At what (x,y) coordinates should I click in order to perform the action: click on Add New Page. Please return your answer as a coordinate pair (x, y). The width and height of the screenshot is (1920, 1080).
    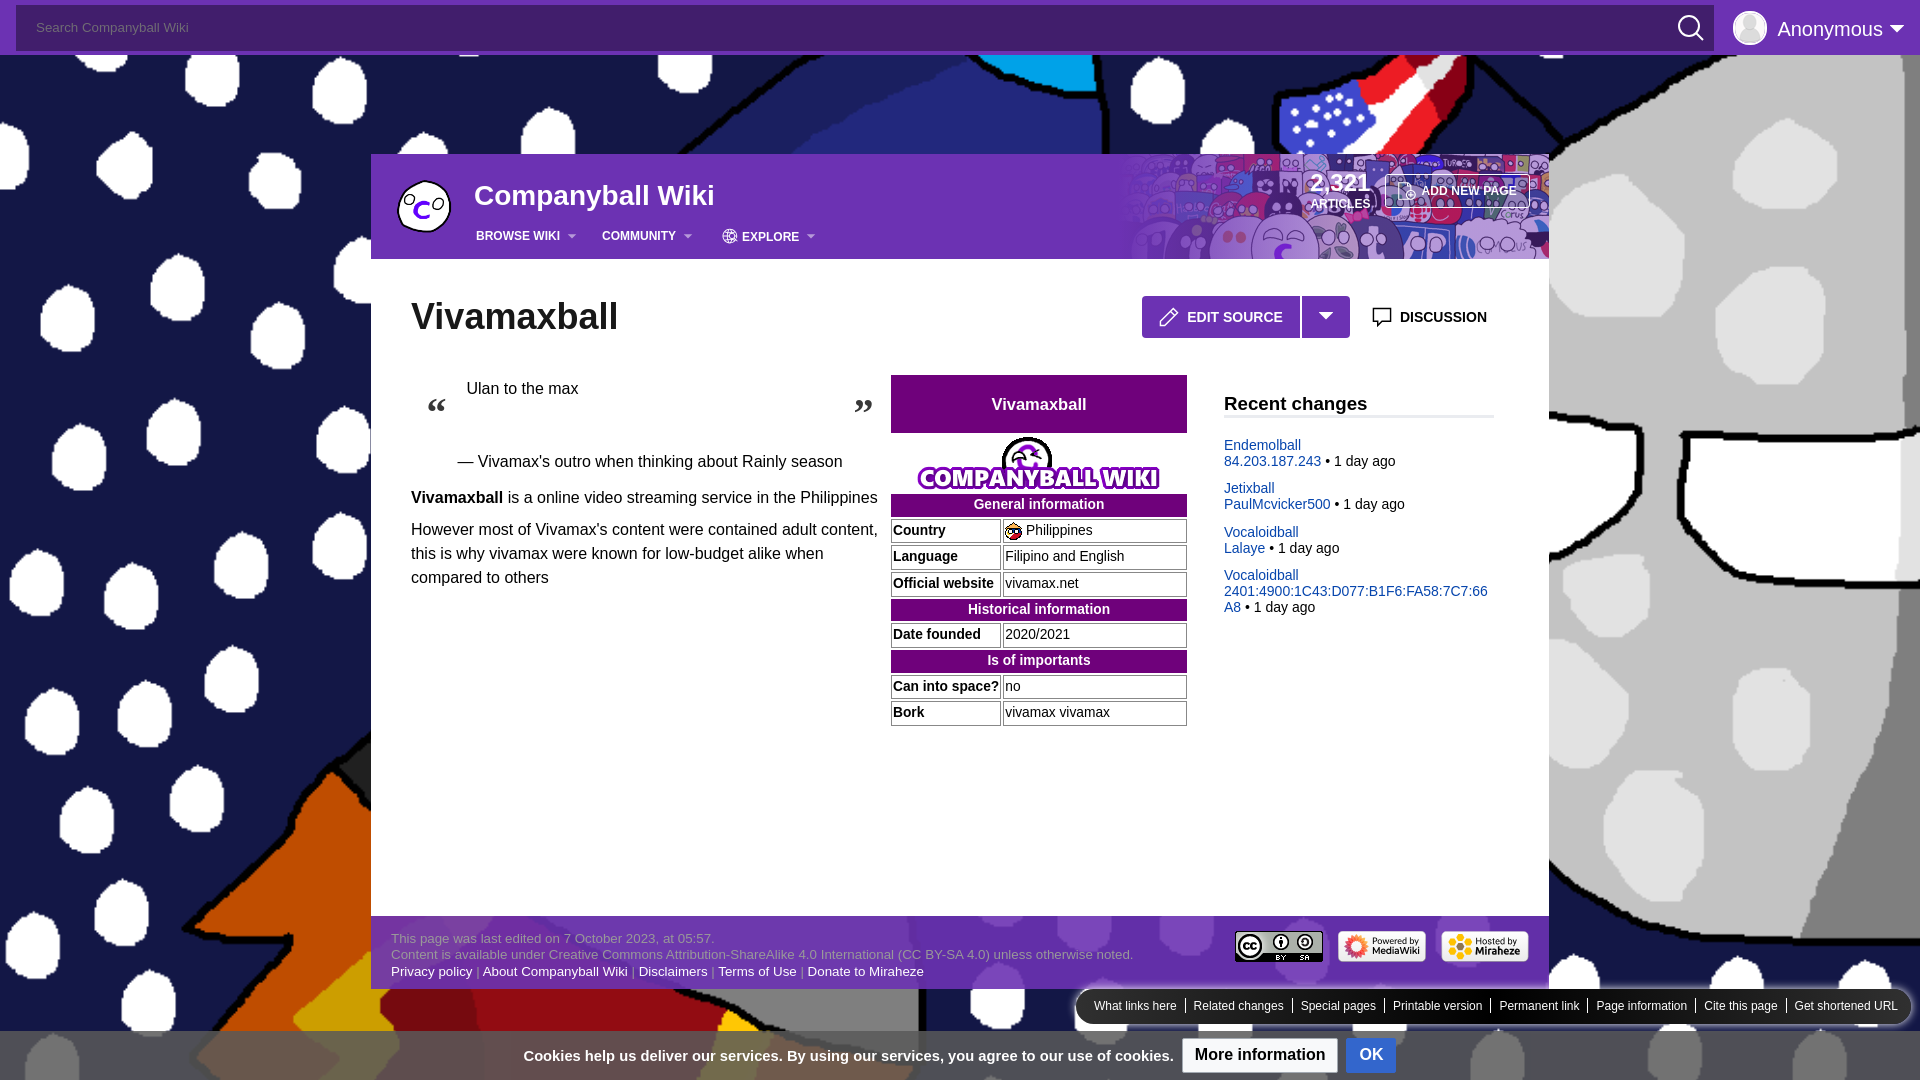
    Looking at the image, I should click on (1457, 190).